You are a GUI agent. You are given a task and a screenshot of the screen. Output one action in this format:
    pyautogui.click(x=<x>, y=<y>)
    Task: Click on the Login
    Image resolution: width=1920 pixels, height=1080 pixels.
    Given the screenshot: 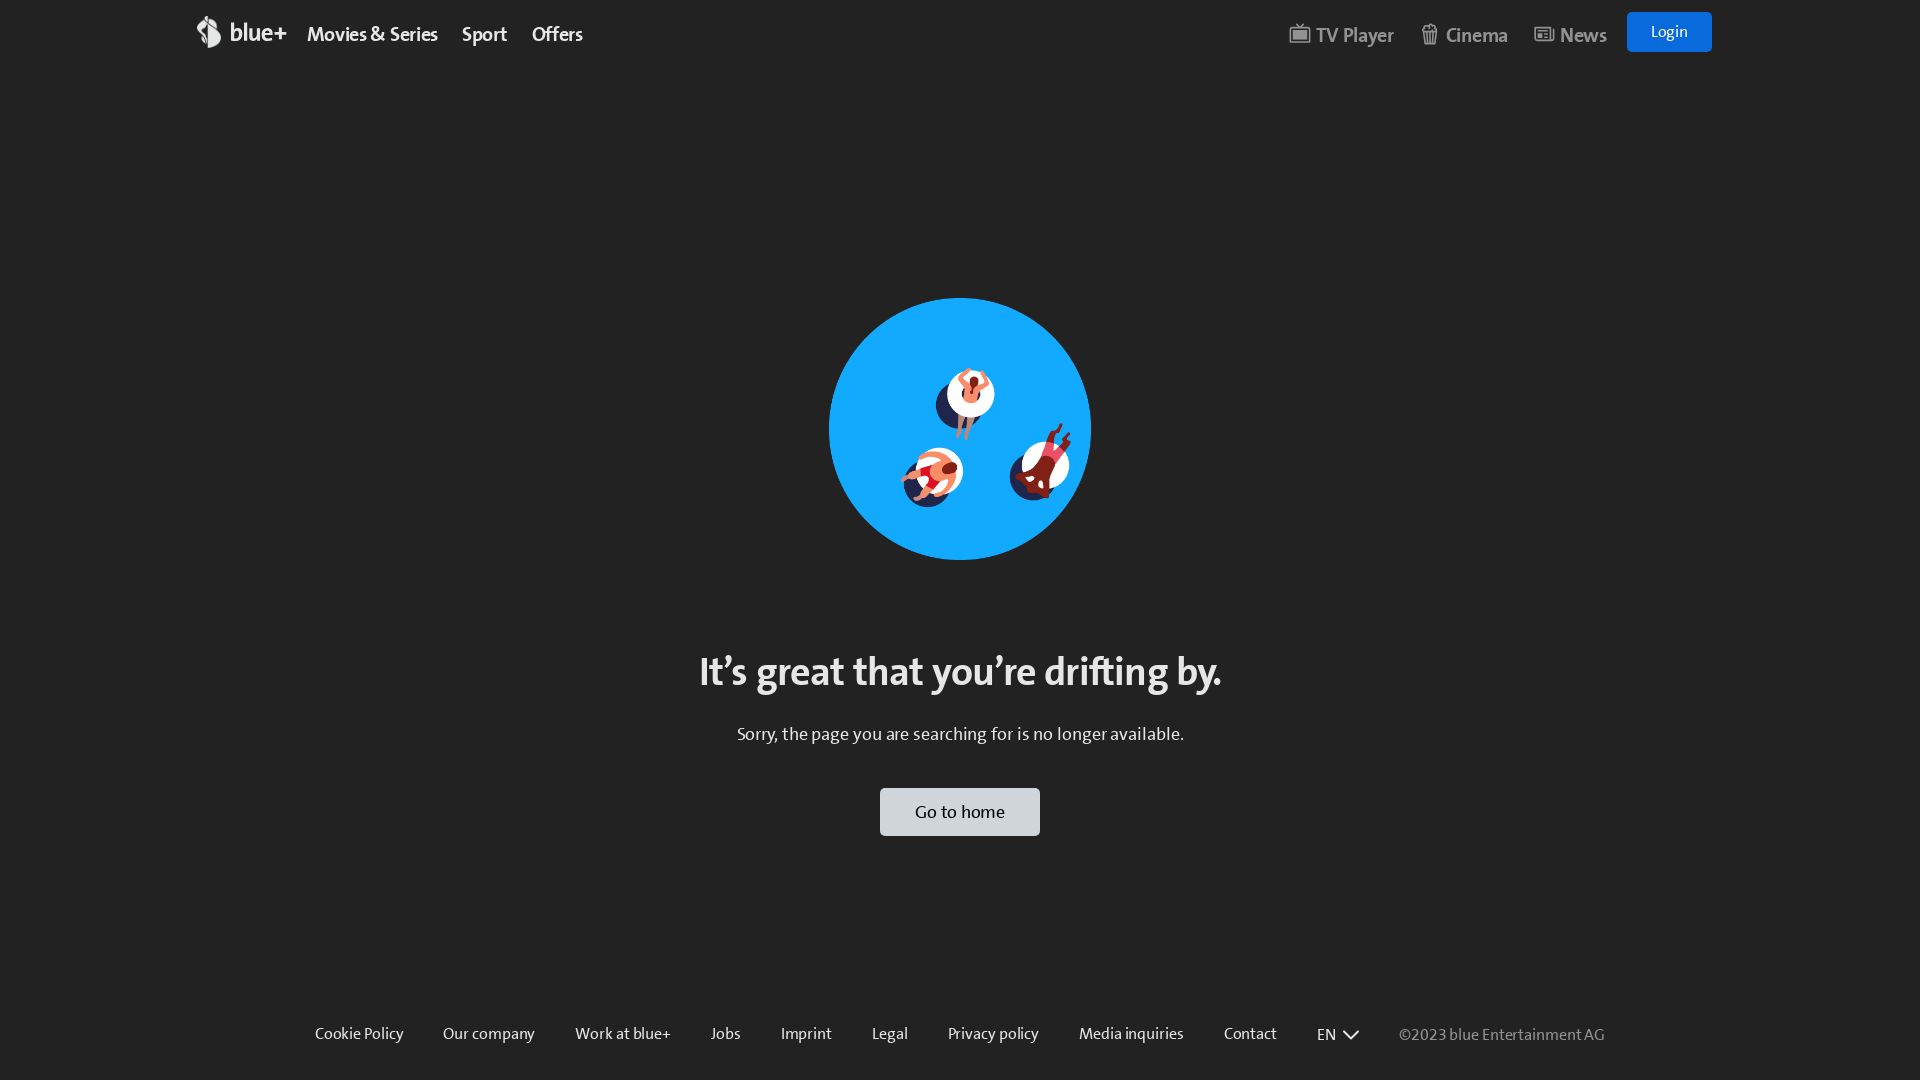 What is the action you would take?
    pyautogui.click(x=1670, y=32)
    